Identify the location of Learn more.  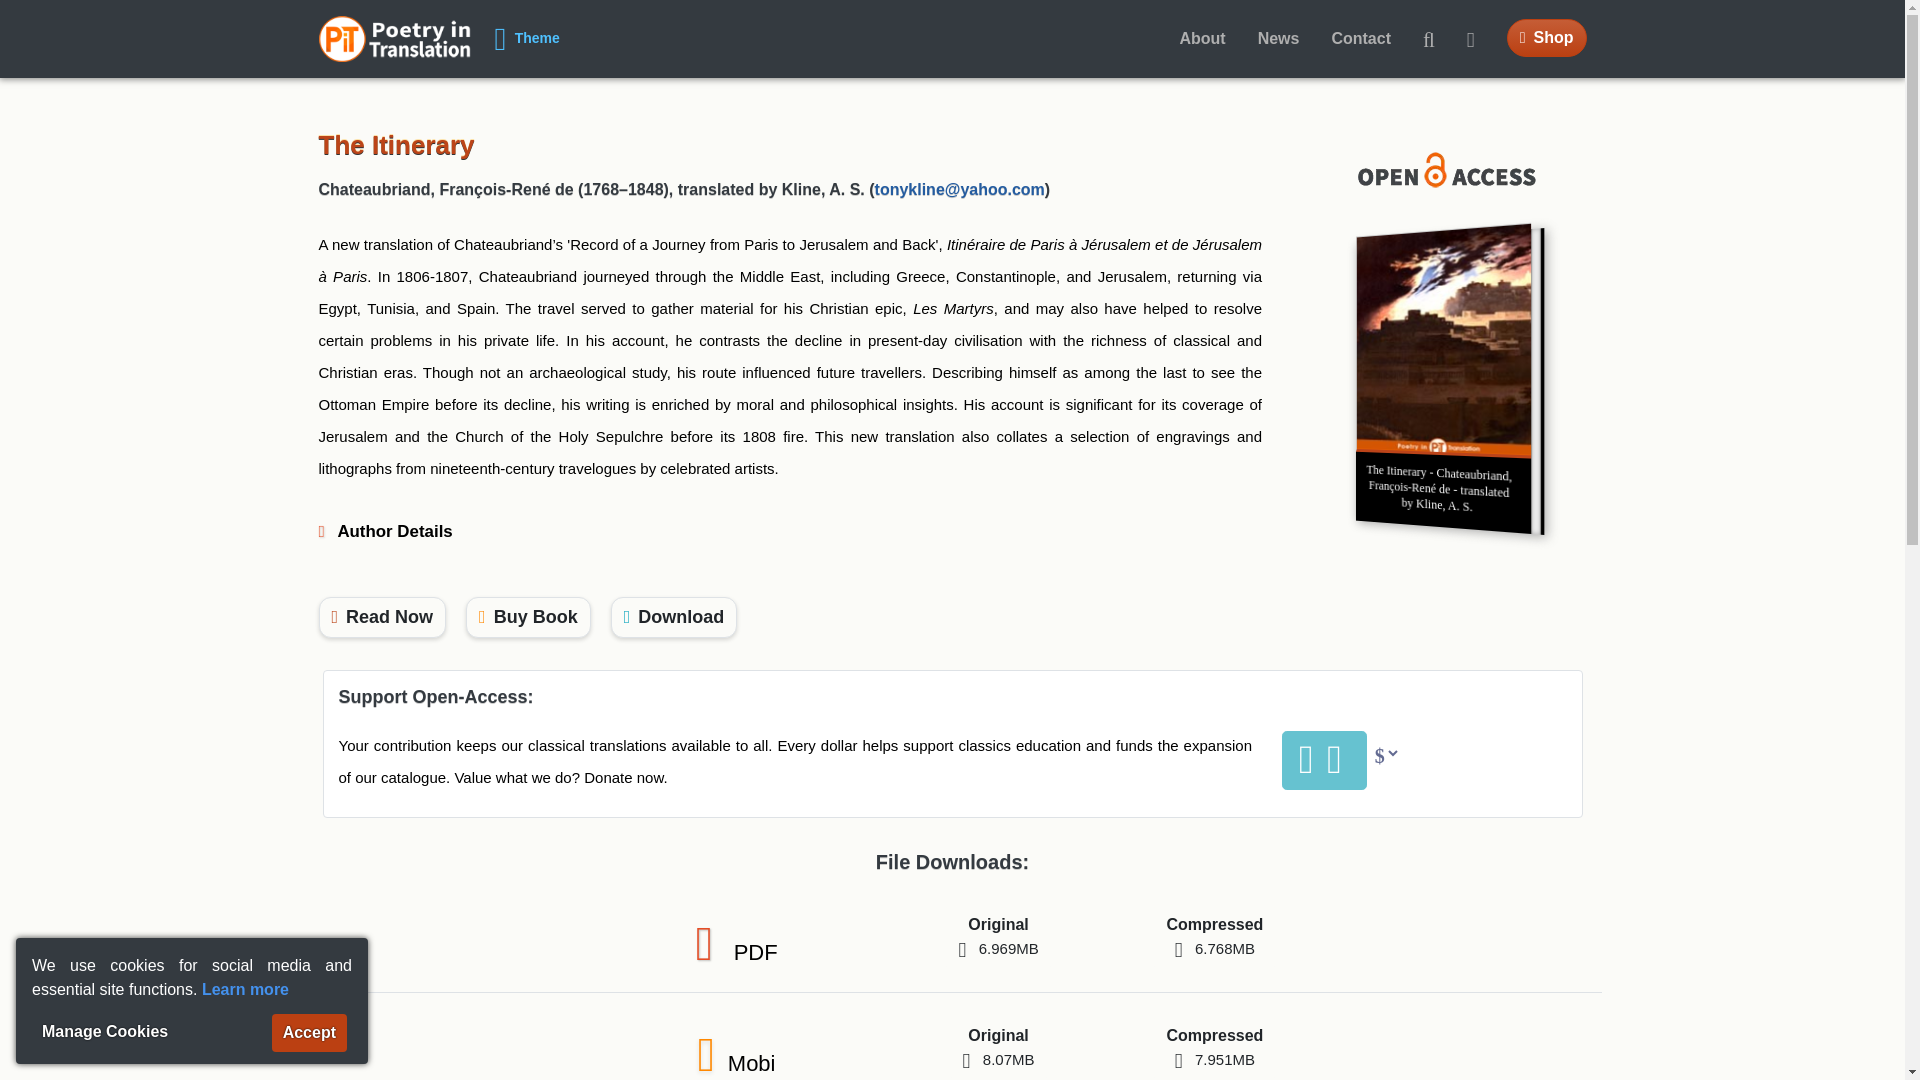
(245, 988).